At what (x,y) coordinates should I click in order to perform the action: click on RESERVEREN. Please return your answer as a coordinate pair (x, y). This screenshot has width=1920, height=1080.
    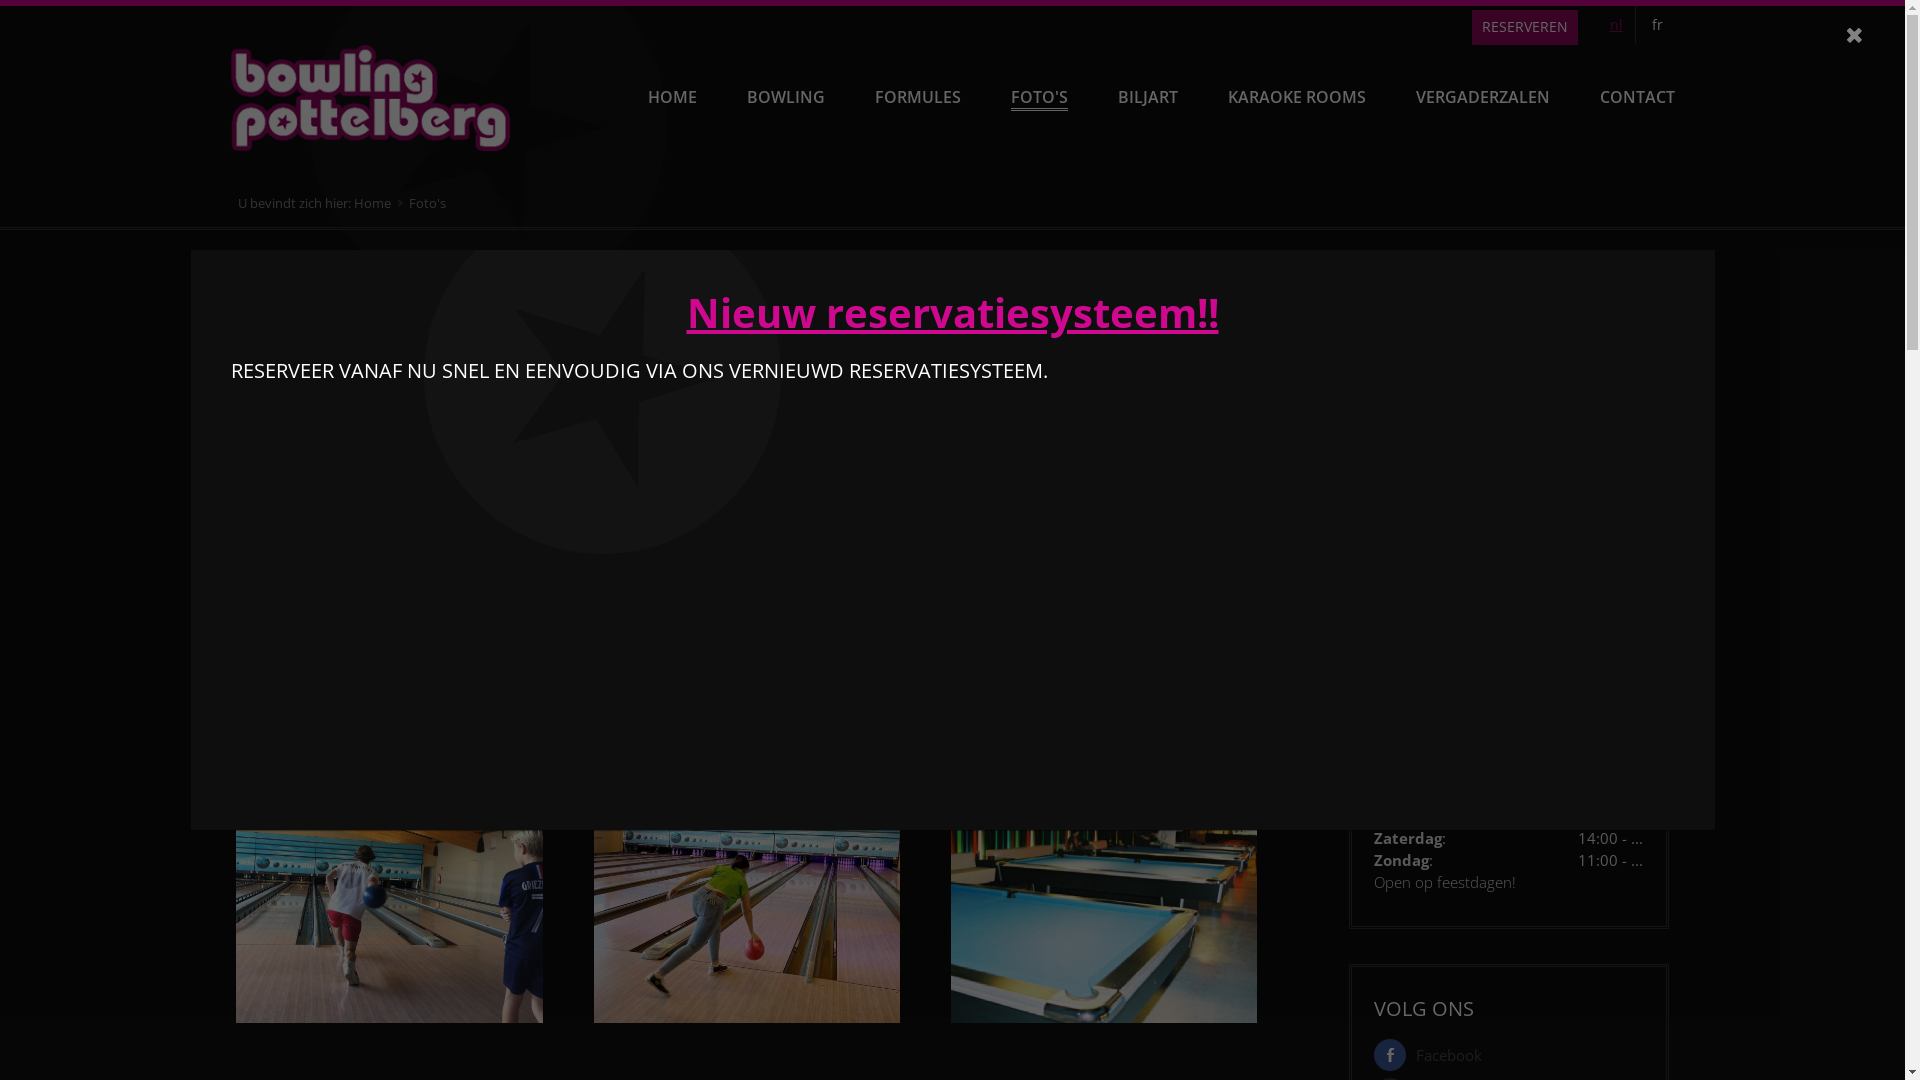
    Looking at the image, I should click on (1525, 28).